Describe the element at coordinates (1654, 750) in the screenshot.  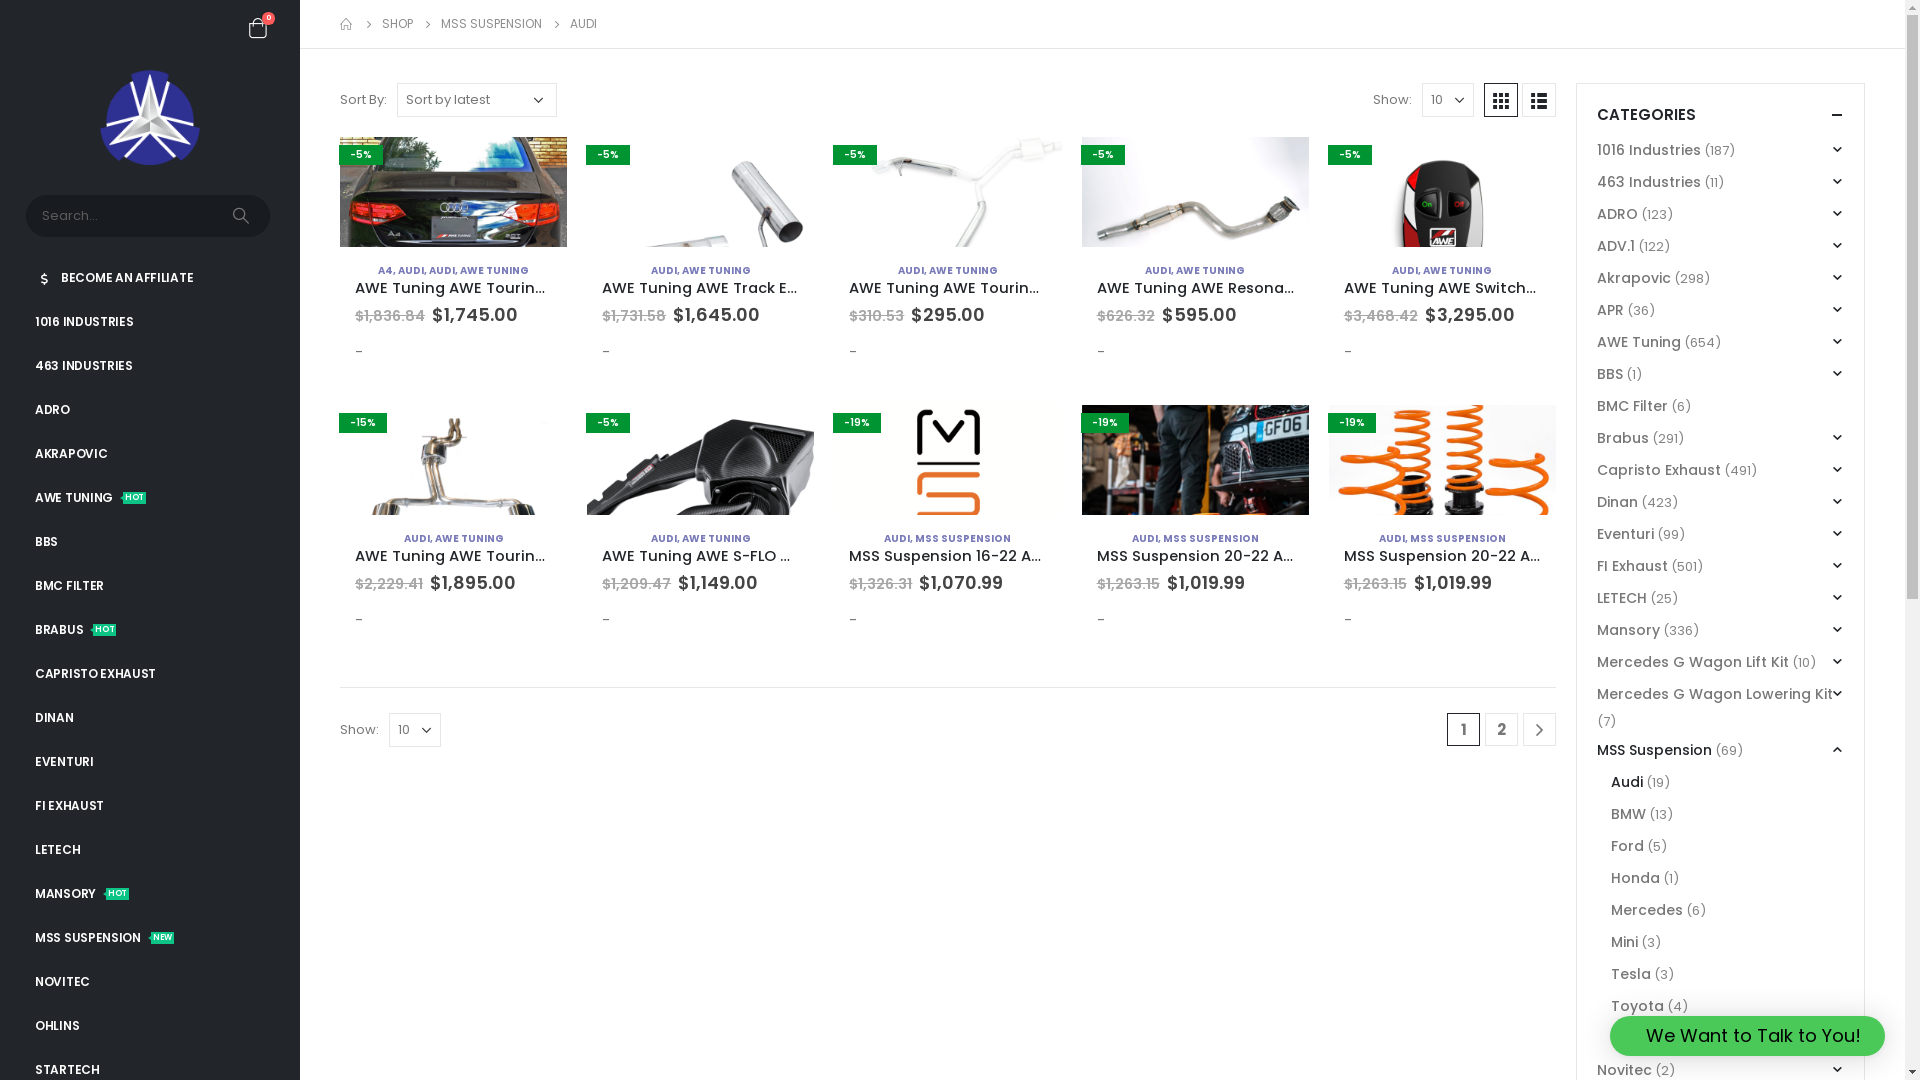
I see `MSS Suspension` at that location.